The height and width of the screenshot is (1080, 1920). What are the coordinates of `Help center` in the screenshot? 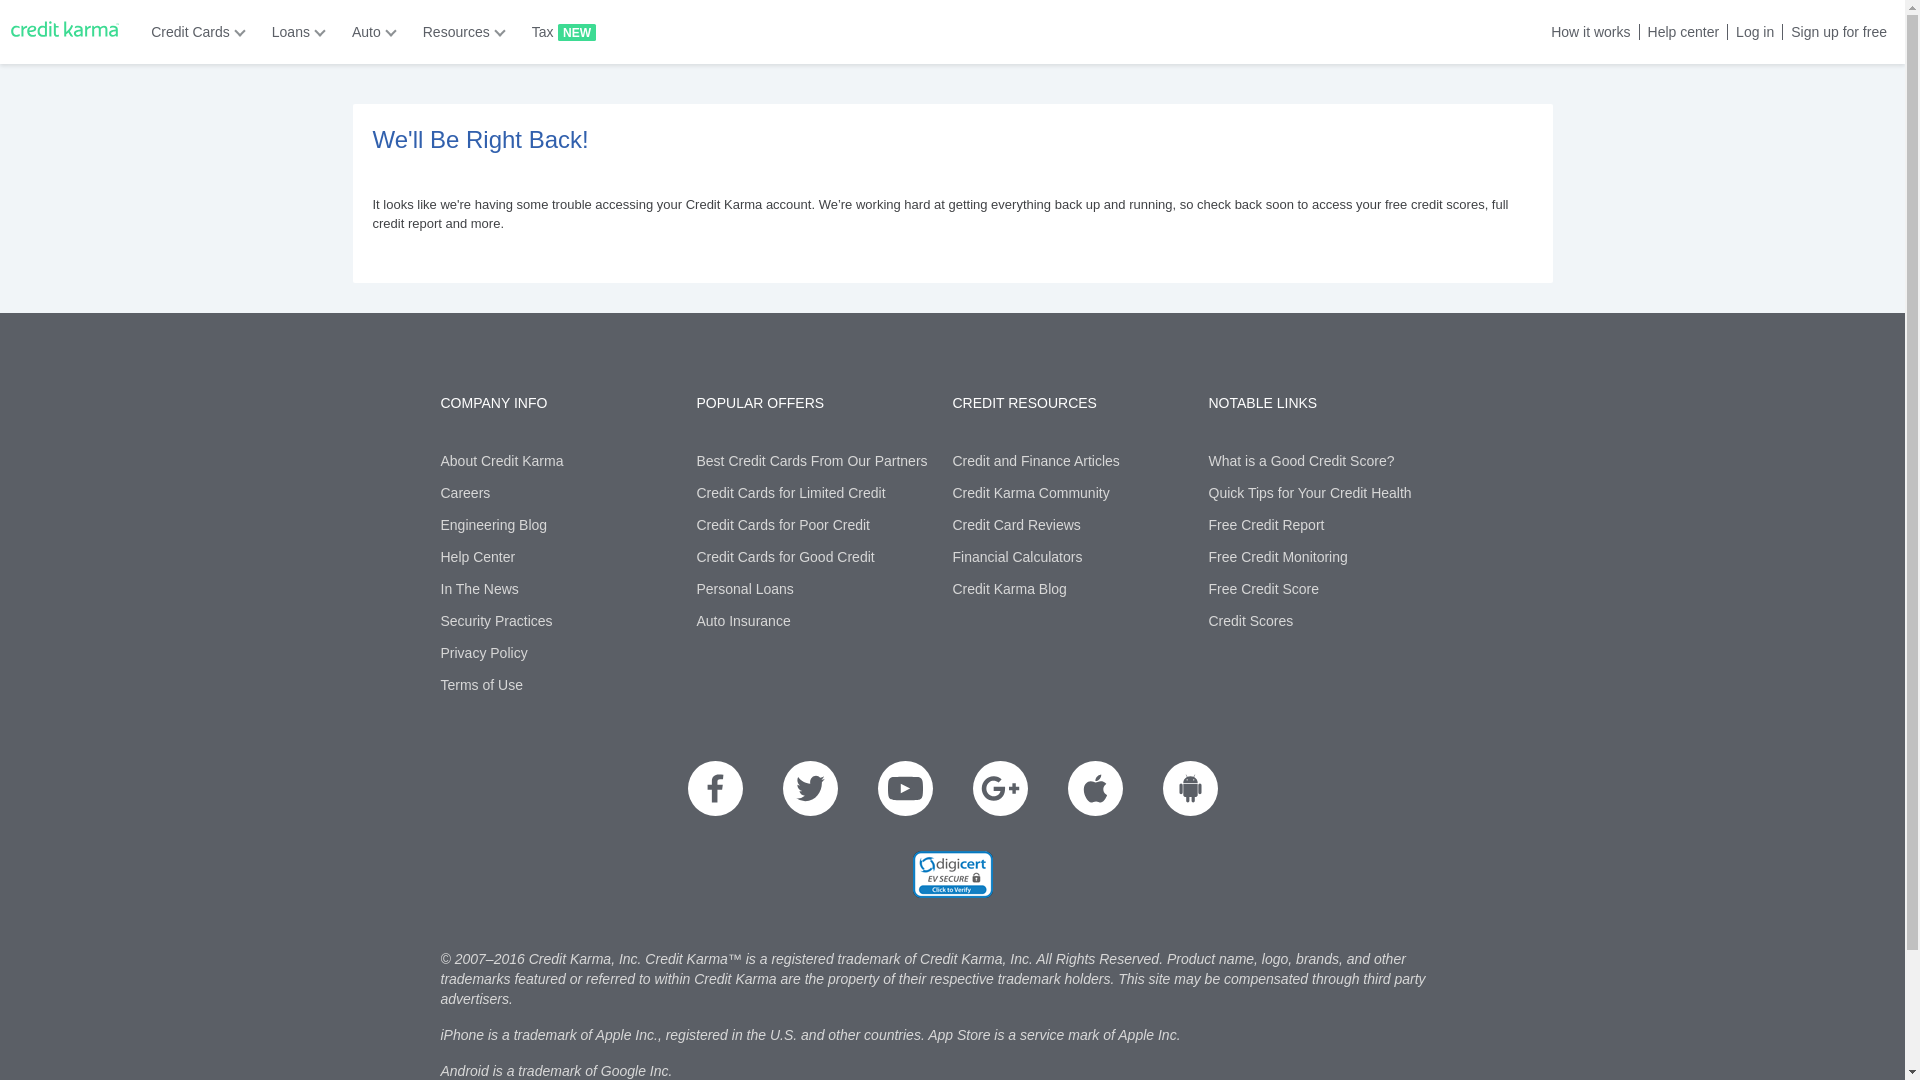 It's located at (1680, 32).